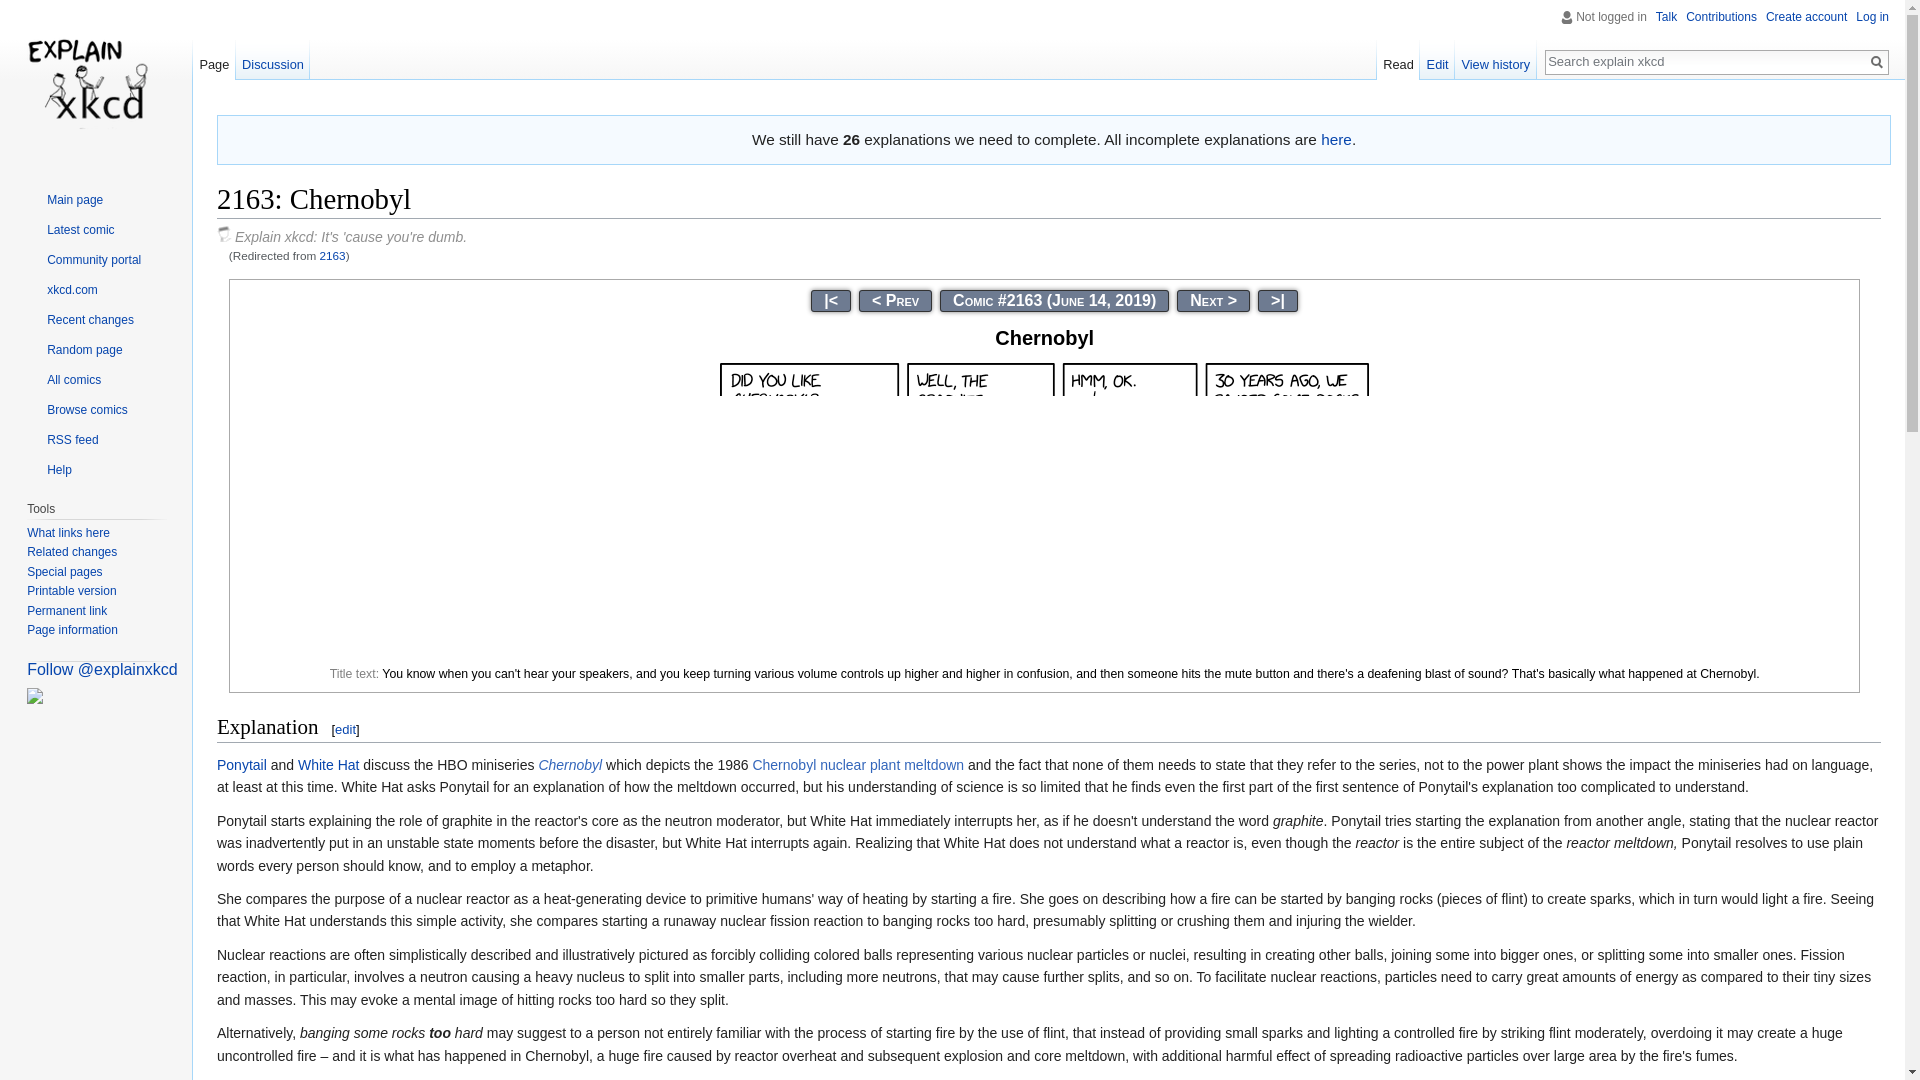 The image size is (1920, 1080). Describe the element at coordinates (1876, 62) in the screenshot. I see `Search` at that location.